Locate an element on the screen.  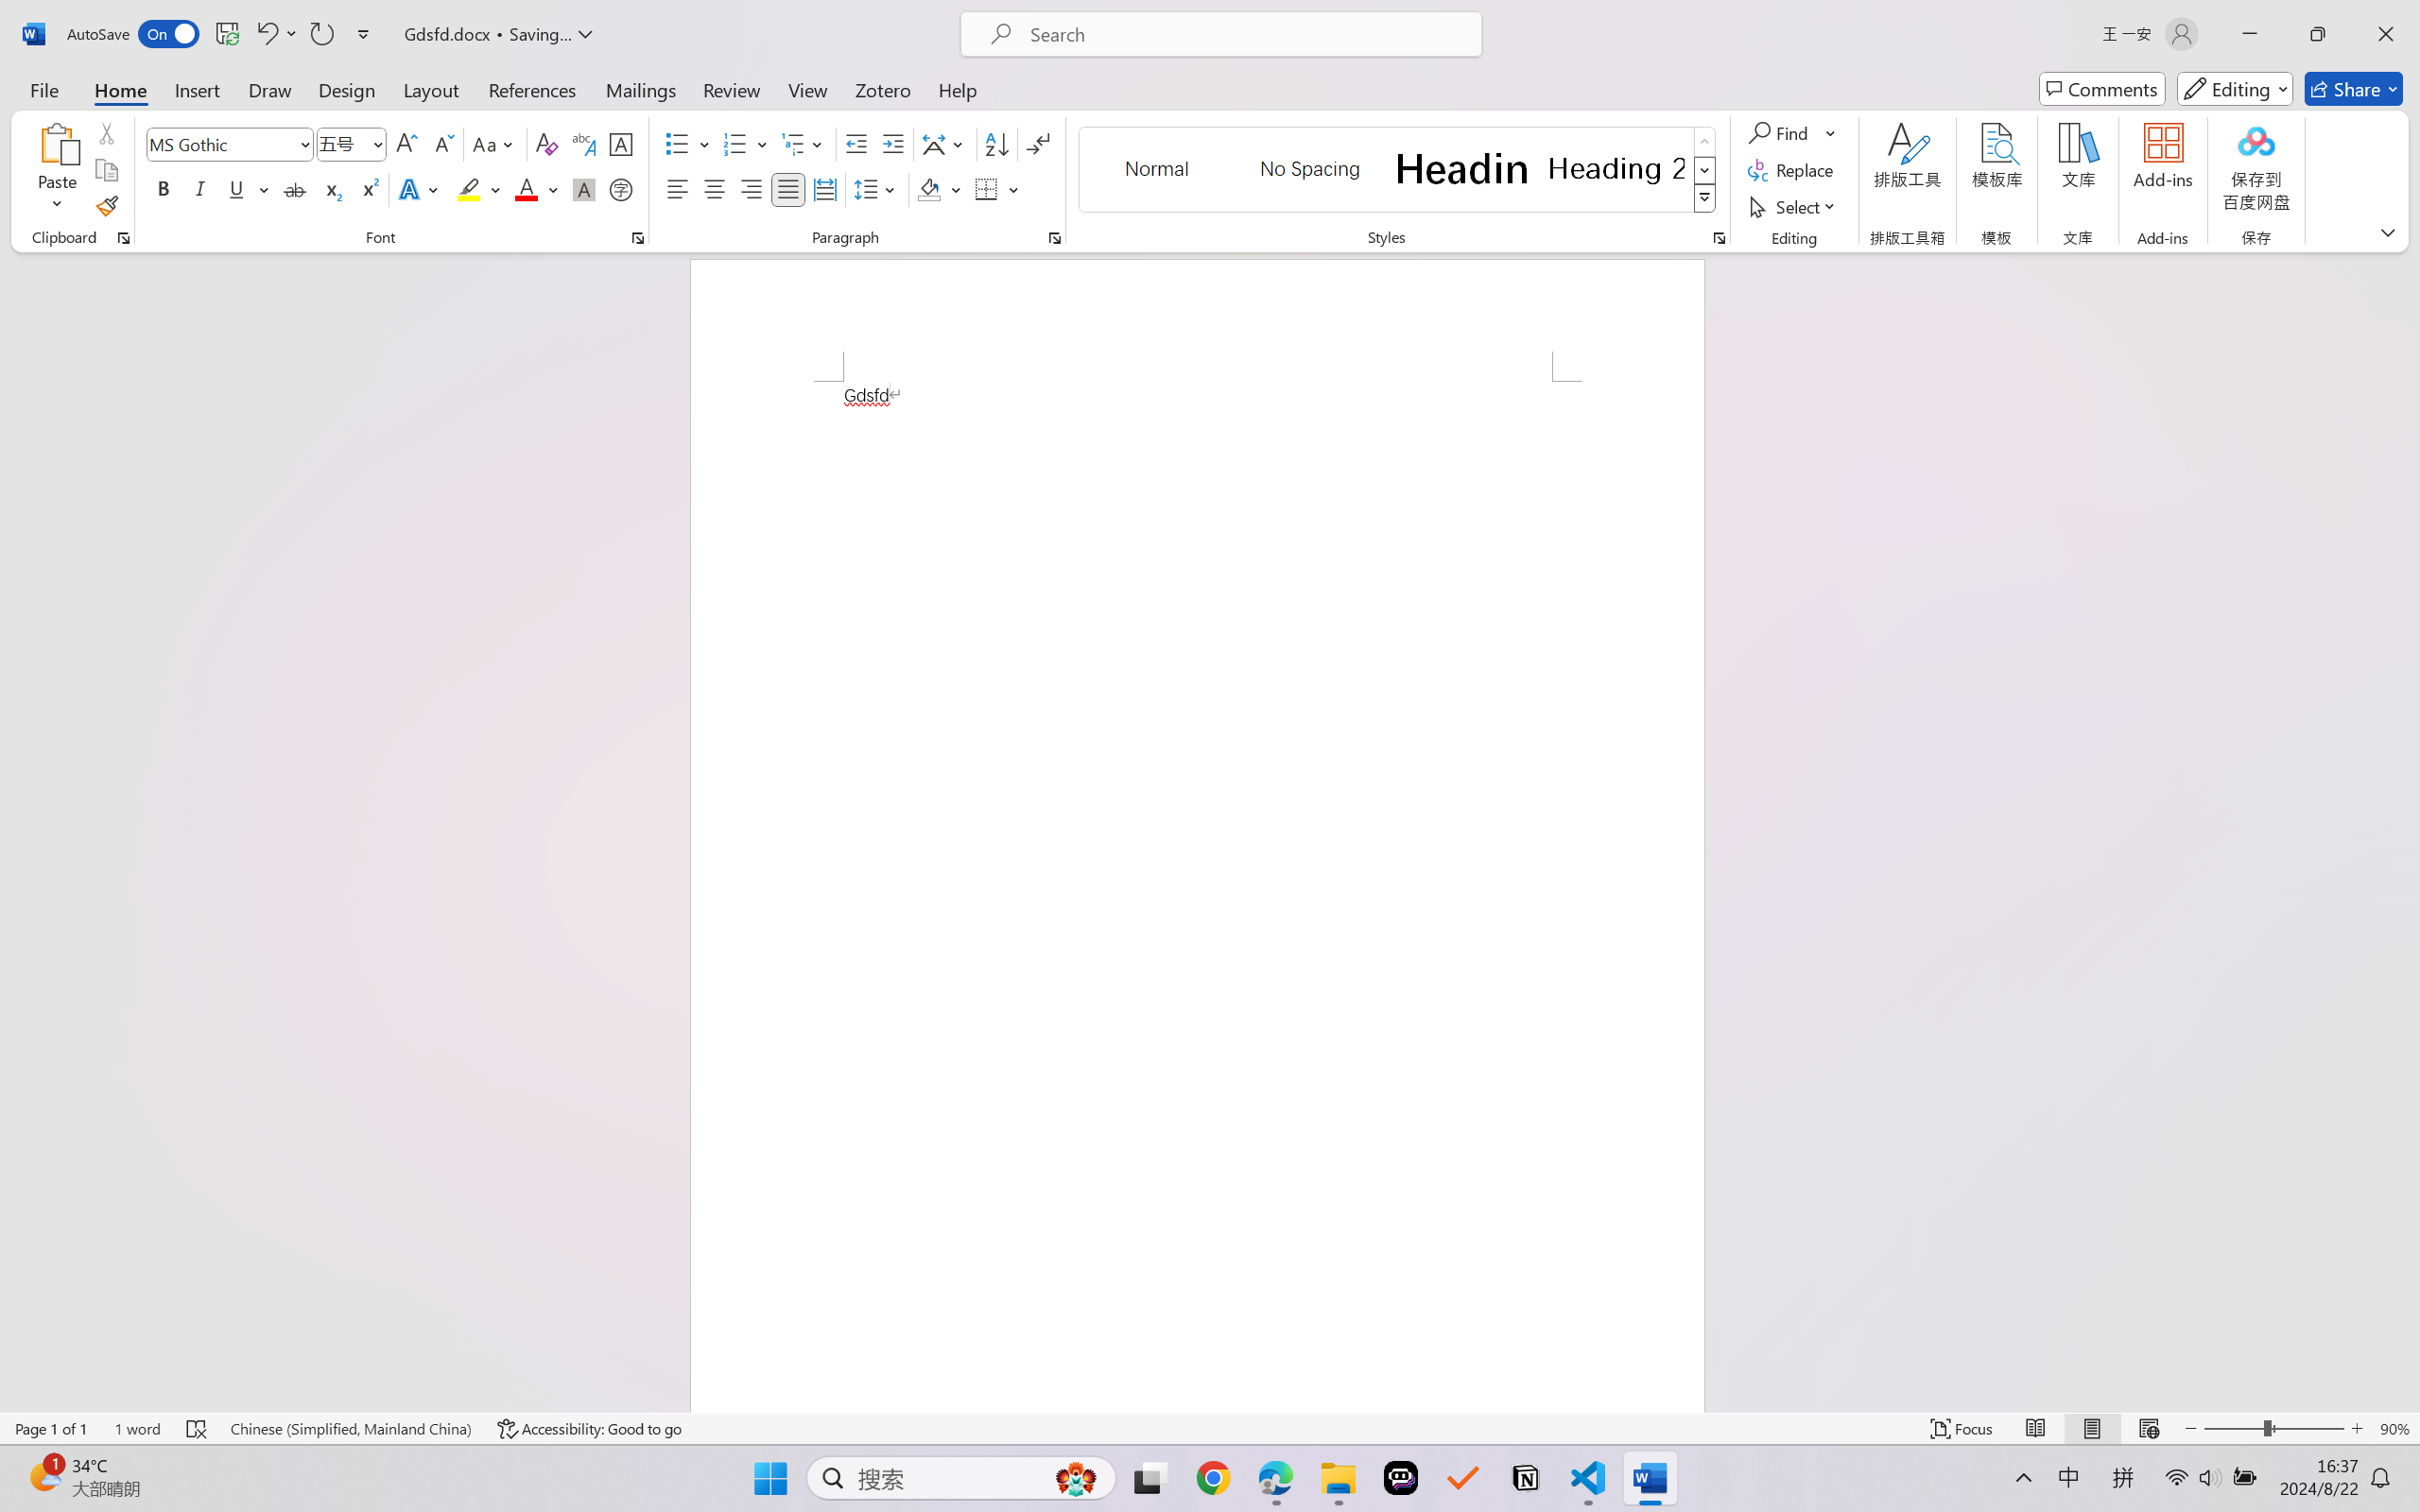
Clear Formatting is located at coordinates (546, 144).